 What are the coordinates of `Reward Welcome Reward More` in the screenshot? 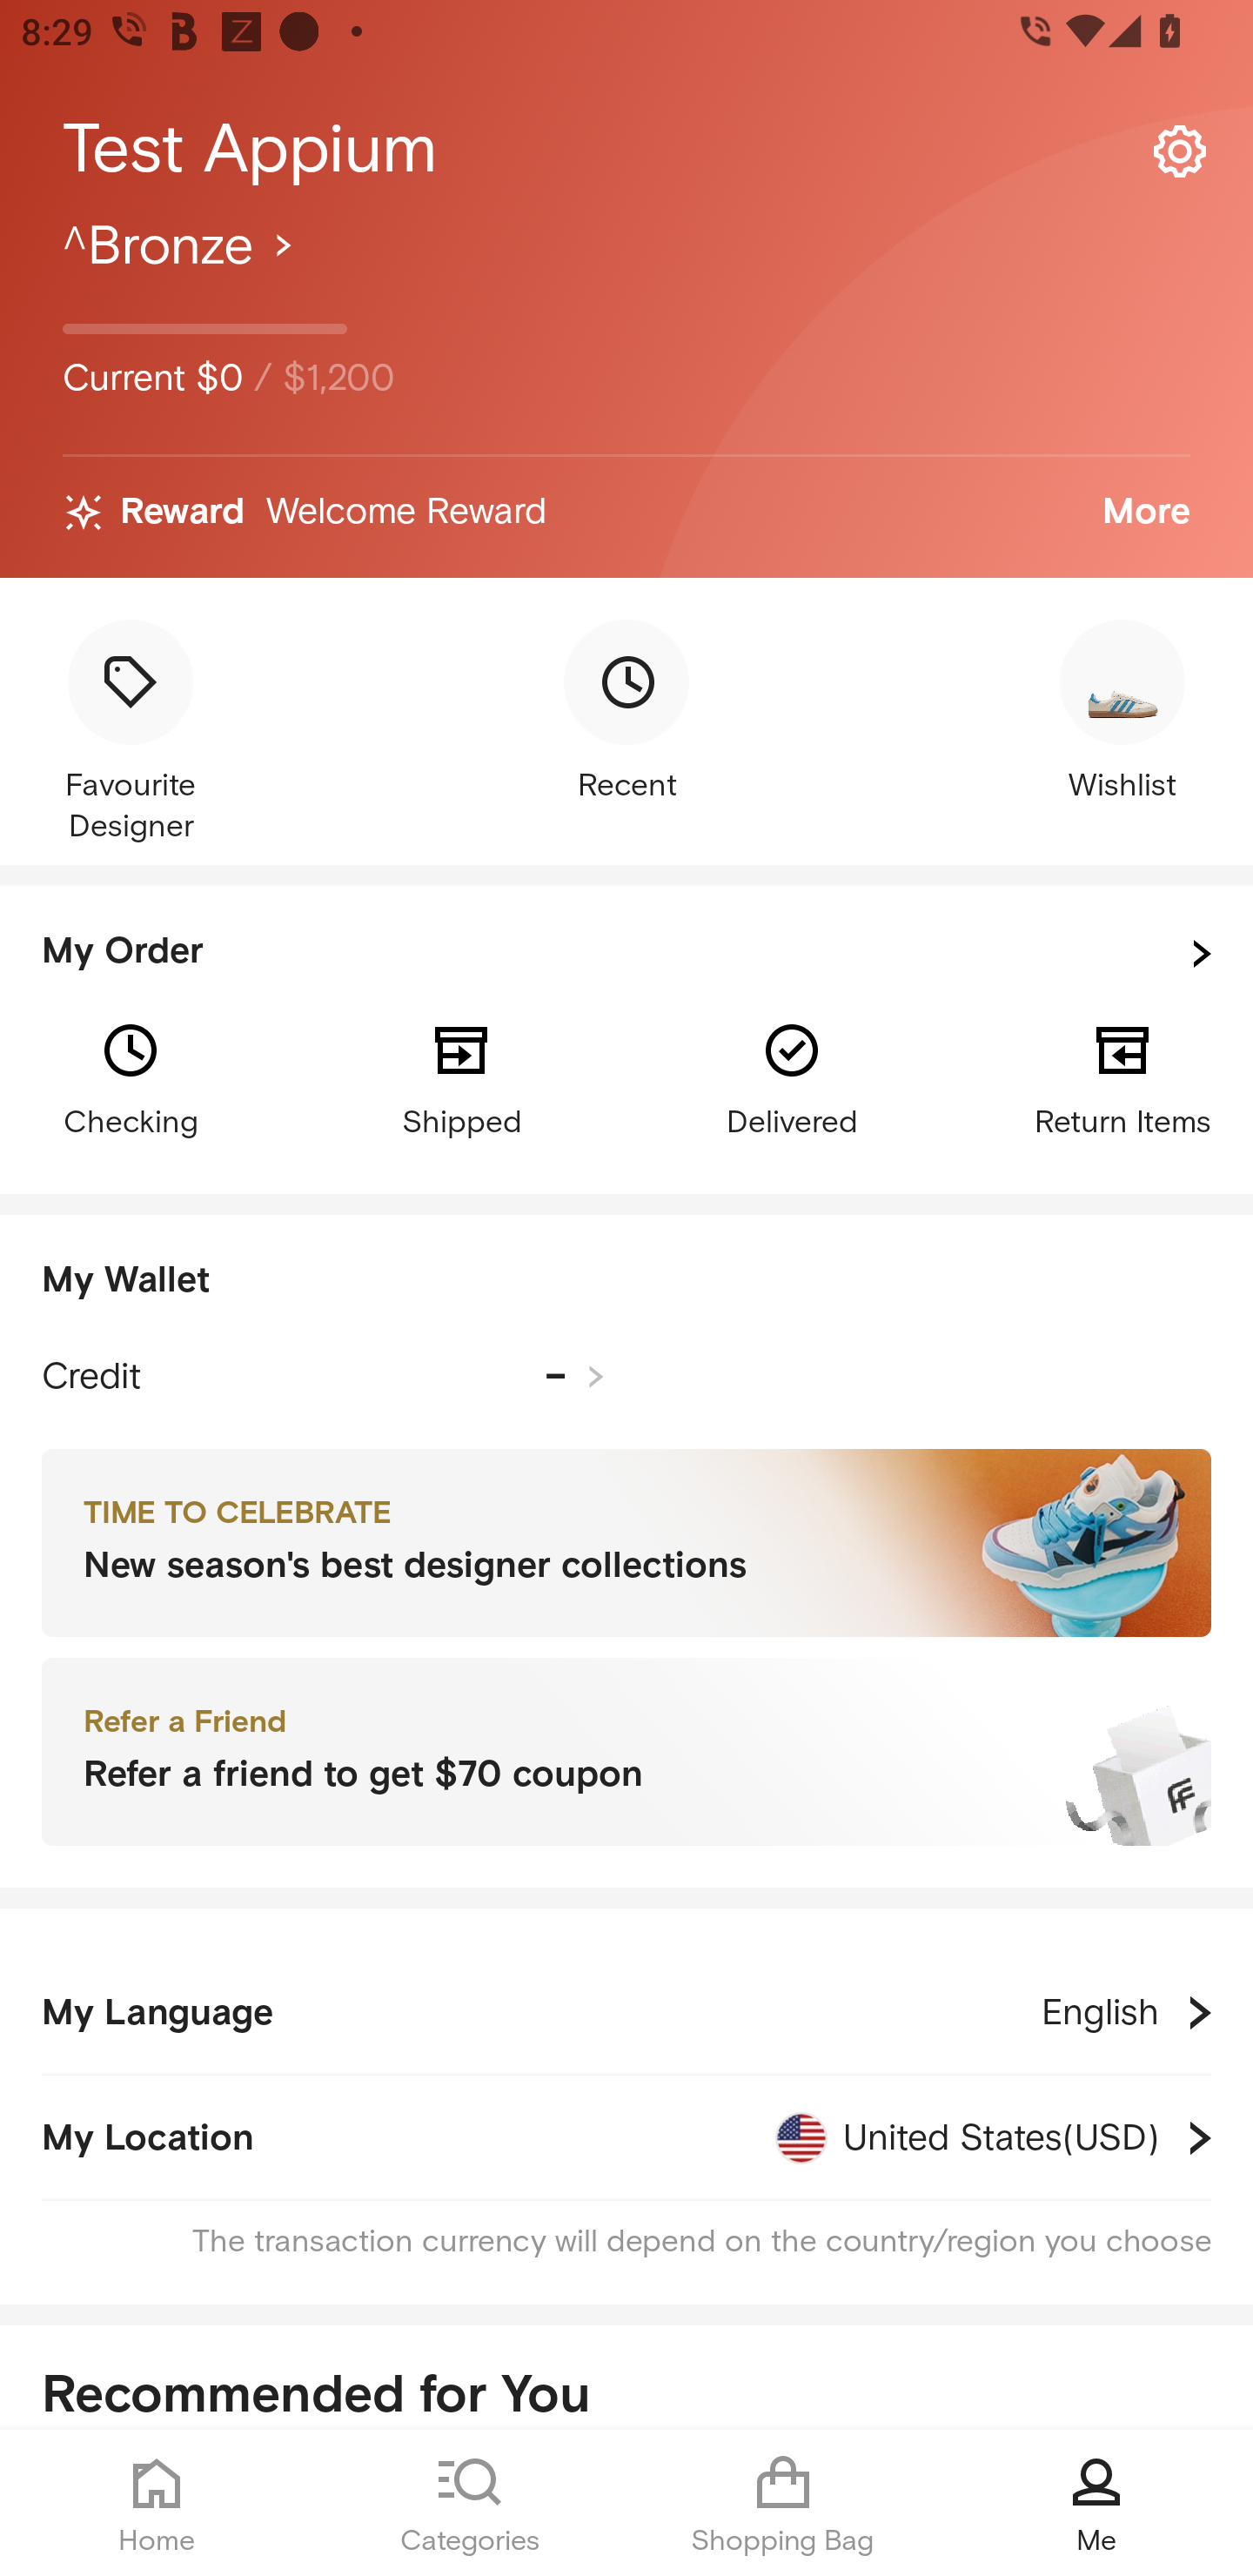 It's located at (626, 513).